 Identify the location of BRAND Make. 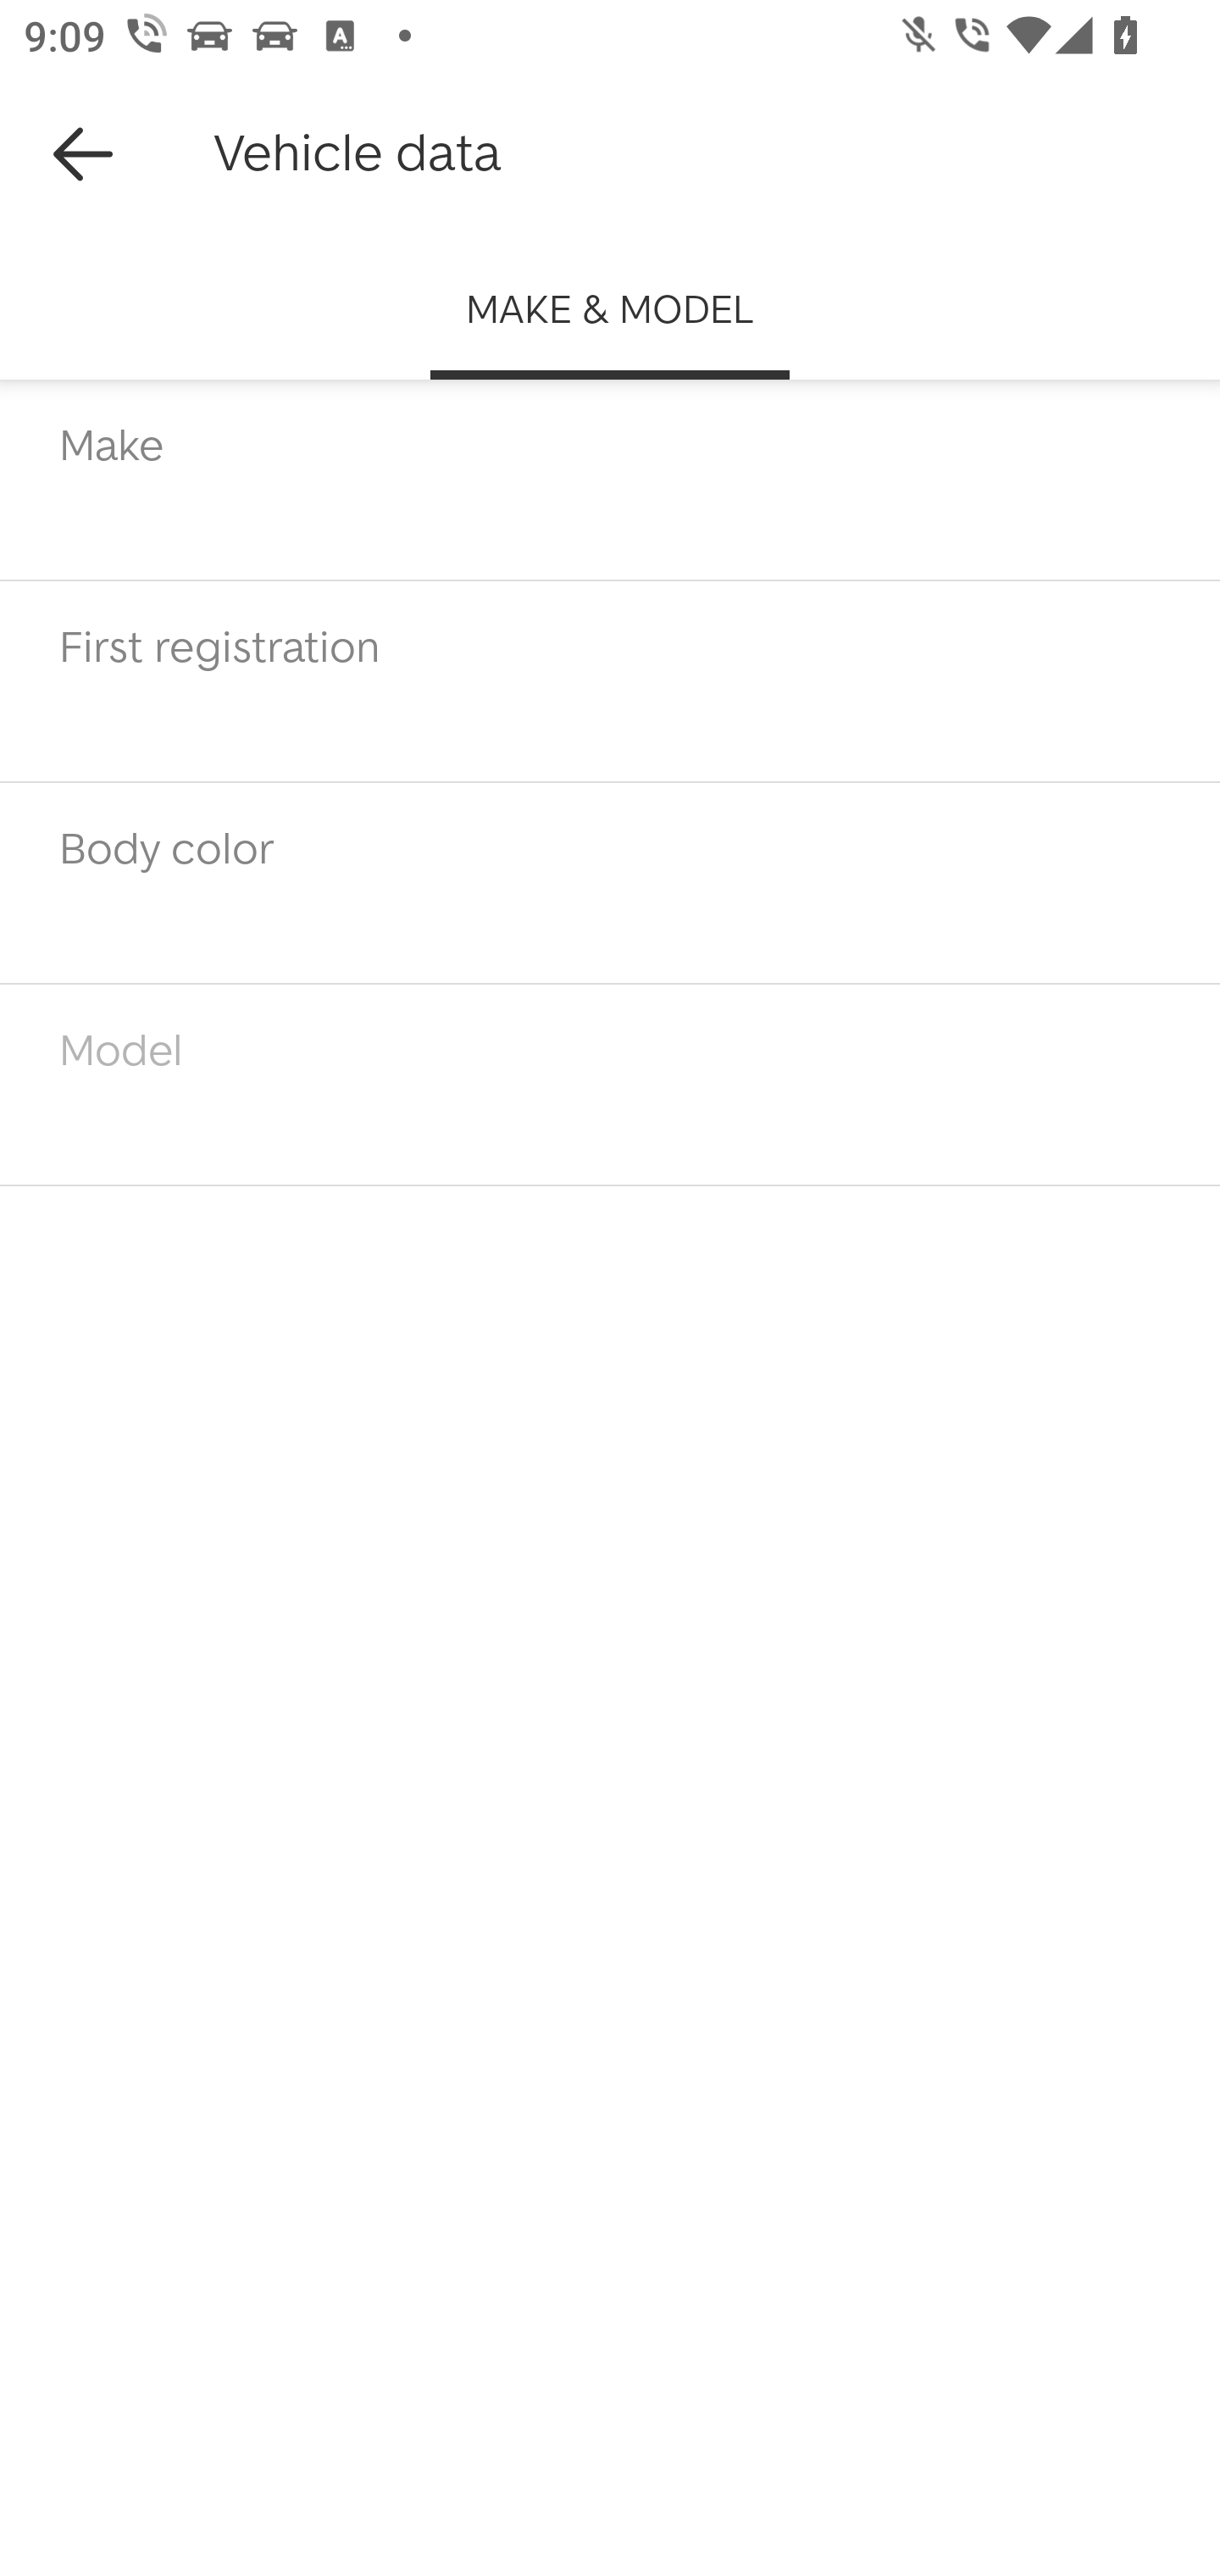
(610, 480).